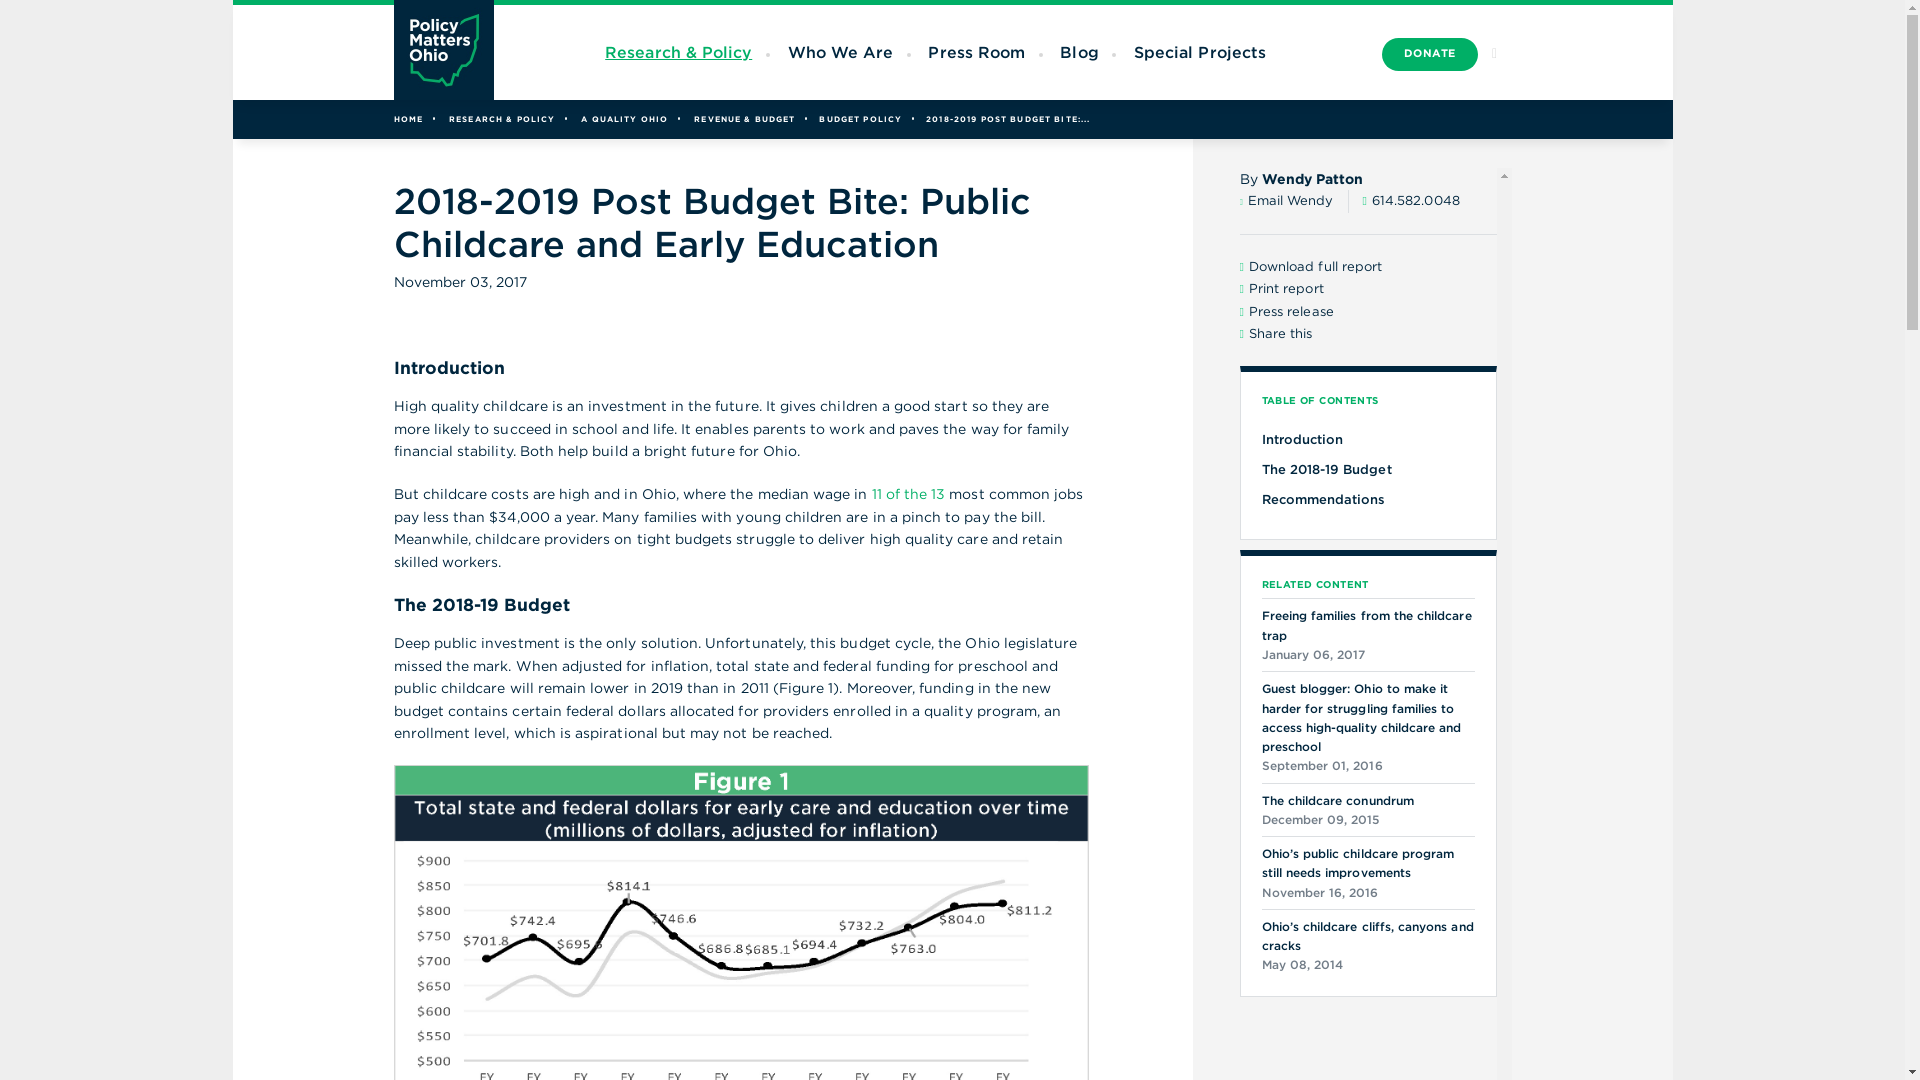  What do you see at coordinates (1200, 52) in the screenshot?
I see `Special Projects` at bounding box center [1200, 52].